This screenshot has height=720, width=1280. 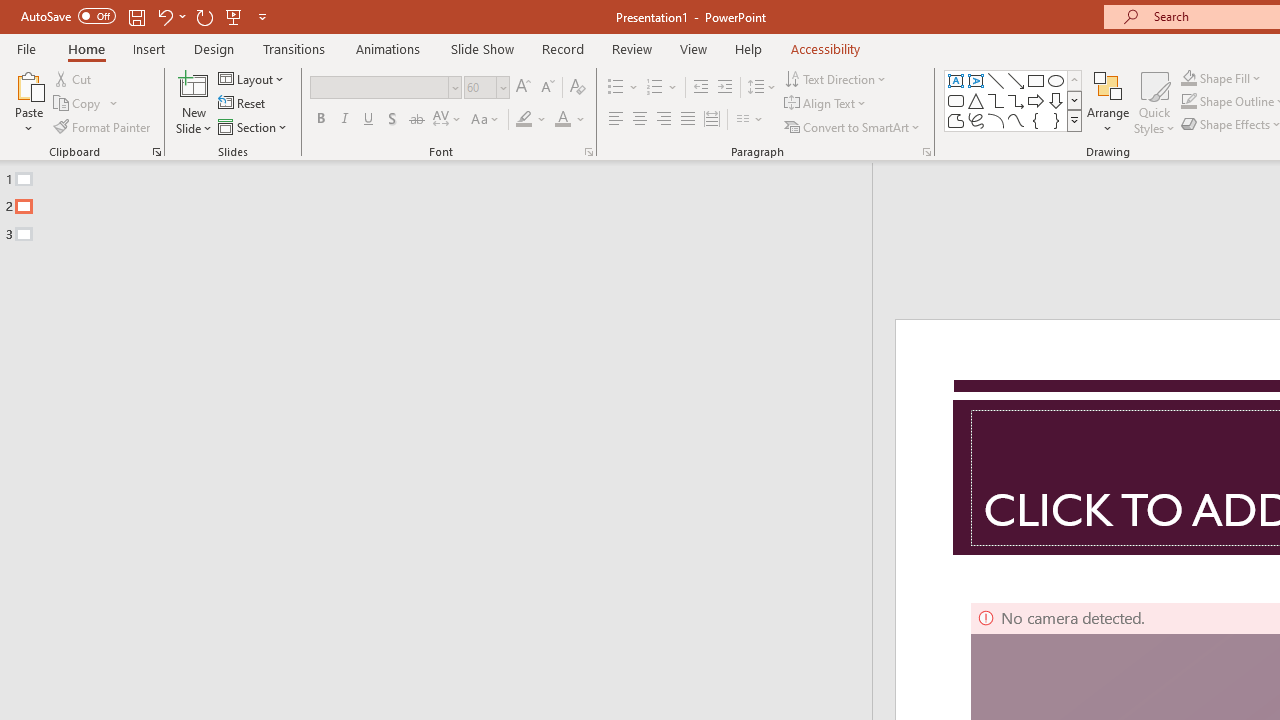 I want to click on Rectangle: Rounded Corners, so click(x=956, y=100).